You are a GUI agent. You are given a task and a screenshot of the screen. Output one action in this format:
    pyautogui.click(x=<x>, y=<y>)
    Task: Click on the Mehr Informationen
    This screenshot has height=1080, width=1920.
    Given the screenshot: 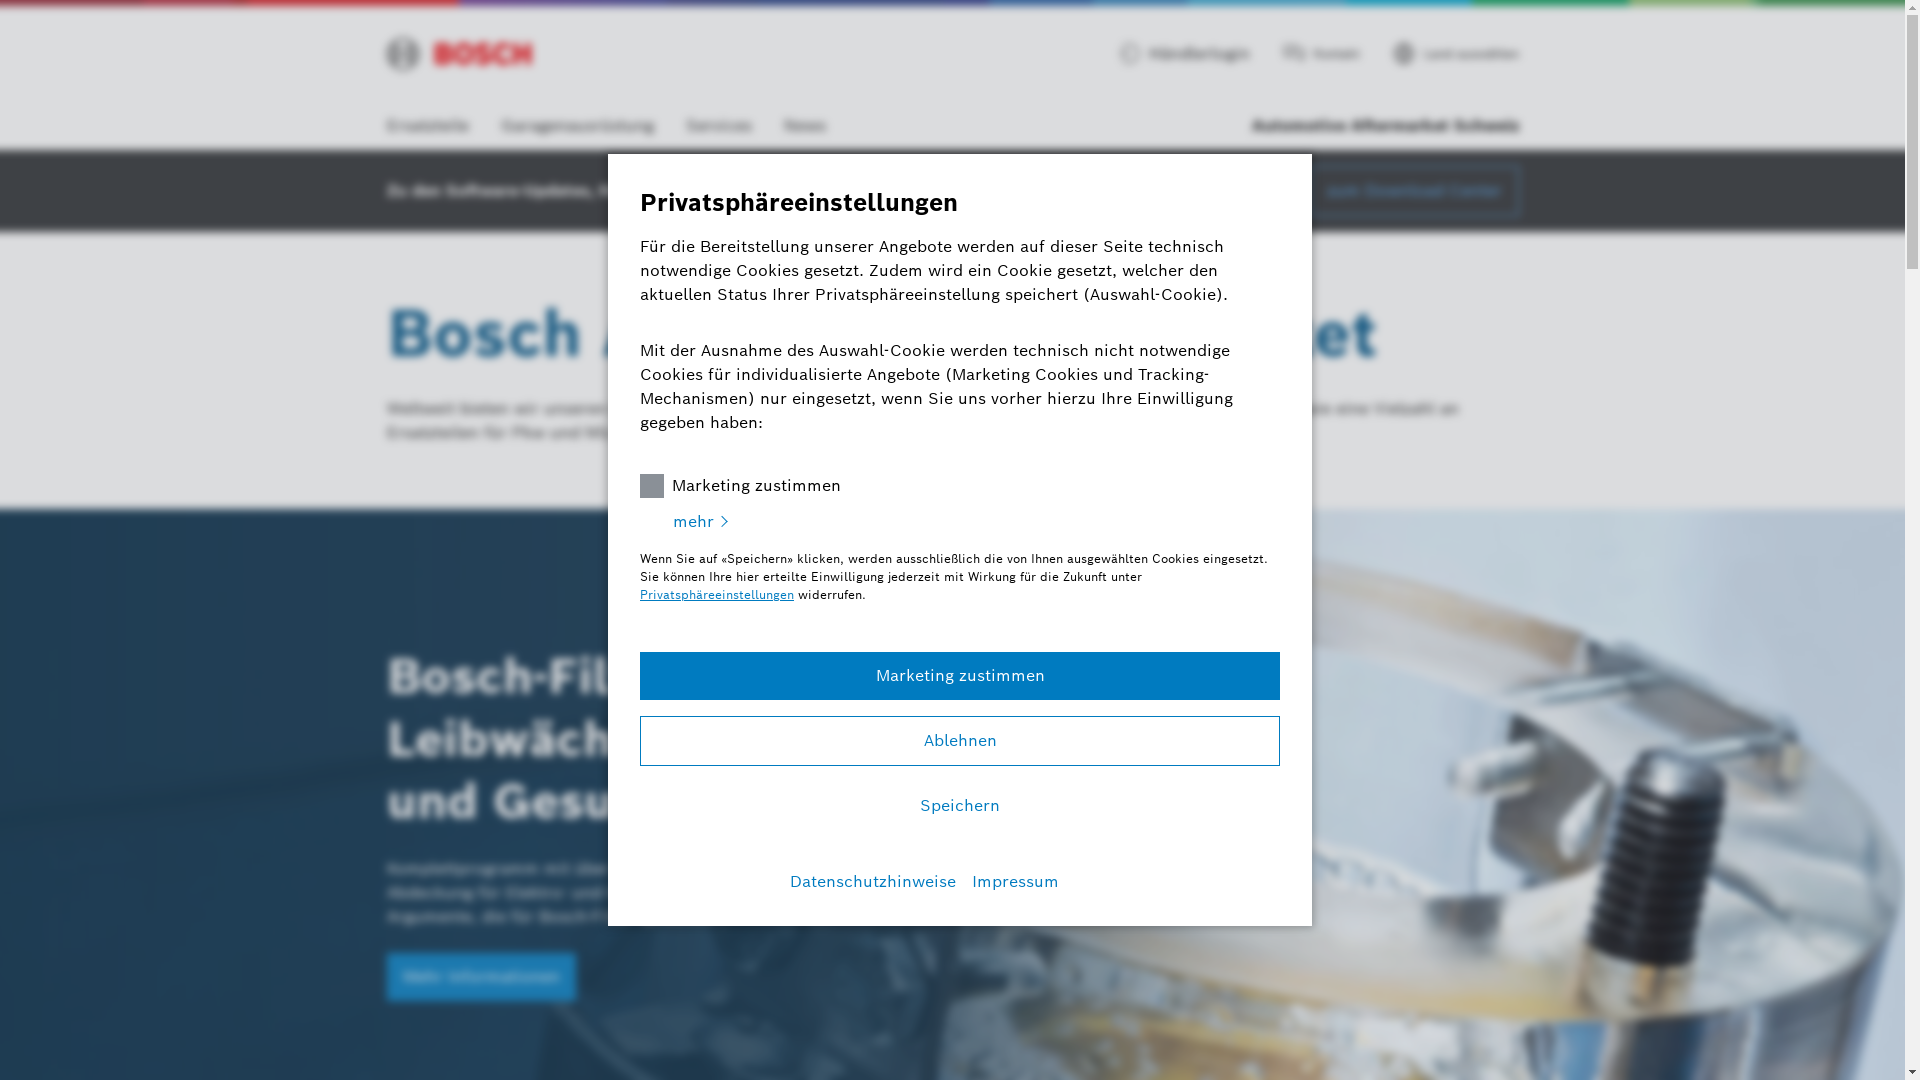 What is the action you would take?
    pyautogui.click(x=380, y=1045)
    